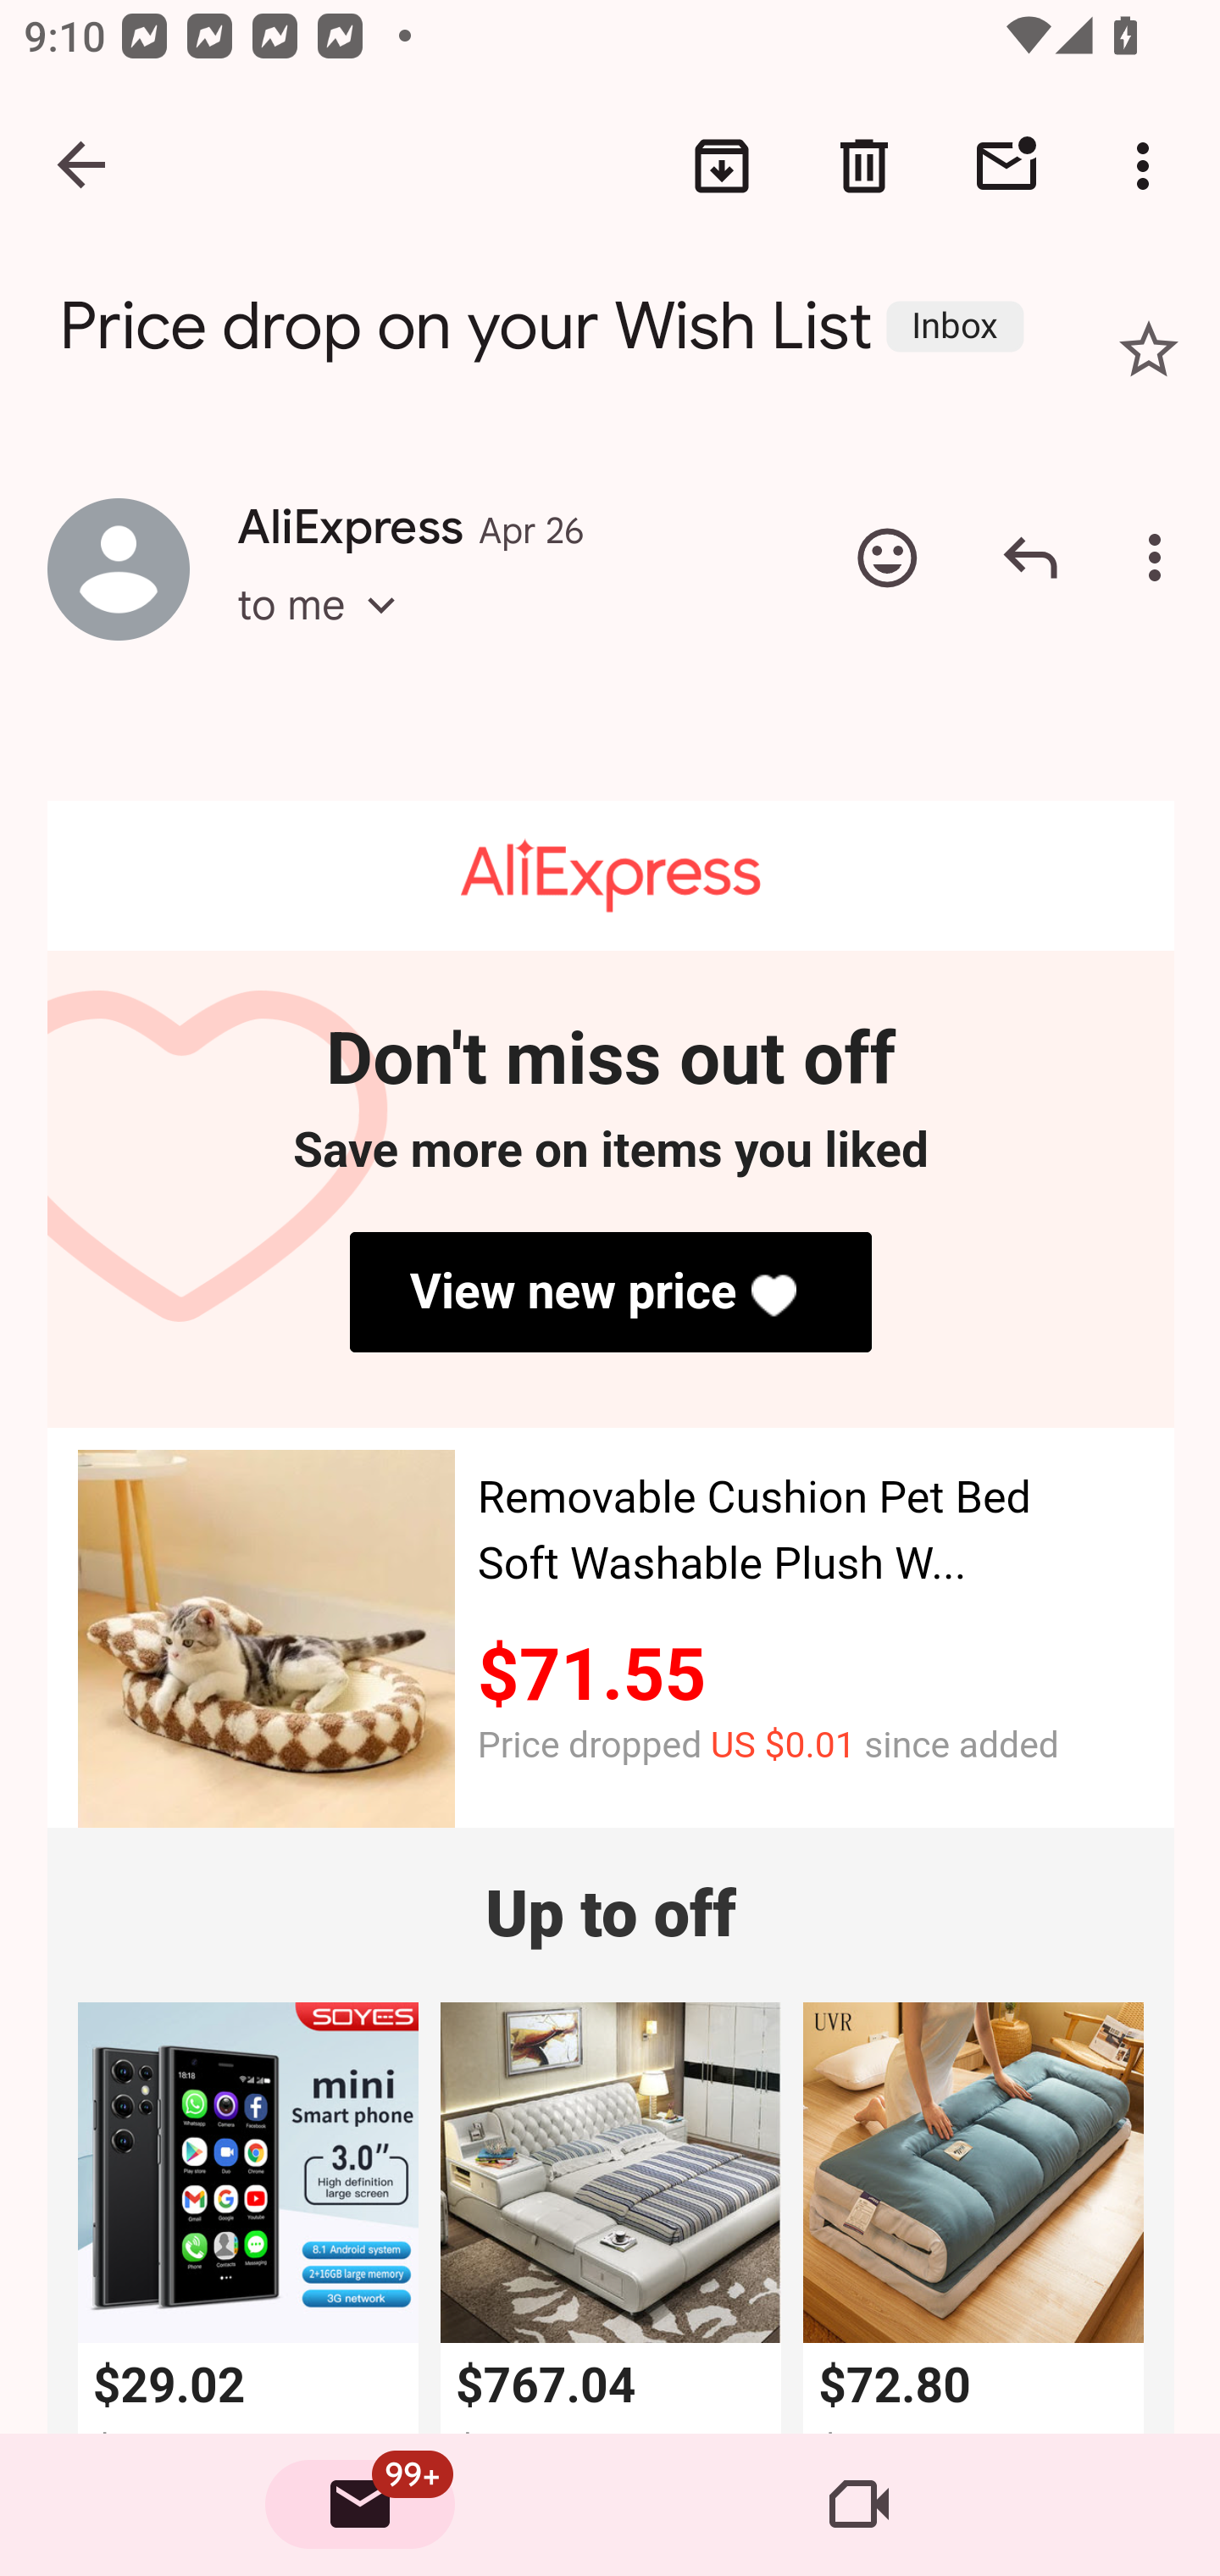 Image resolution: width=1220 pixels, height=2576 pixels. What do you see at coordinates (83, 166) in the screenshot?
I see `Navigate up` at bounding box center [83, 166].